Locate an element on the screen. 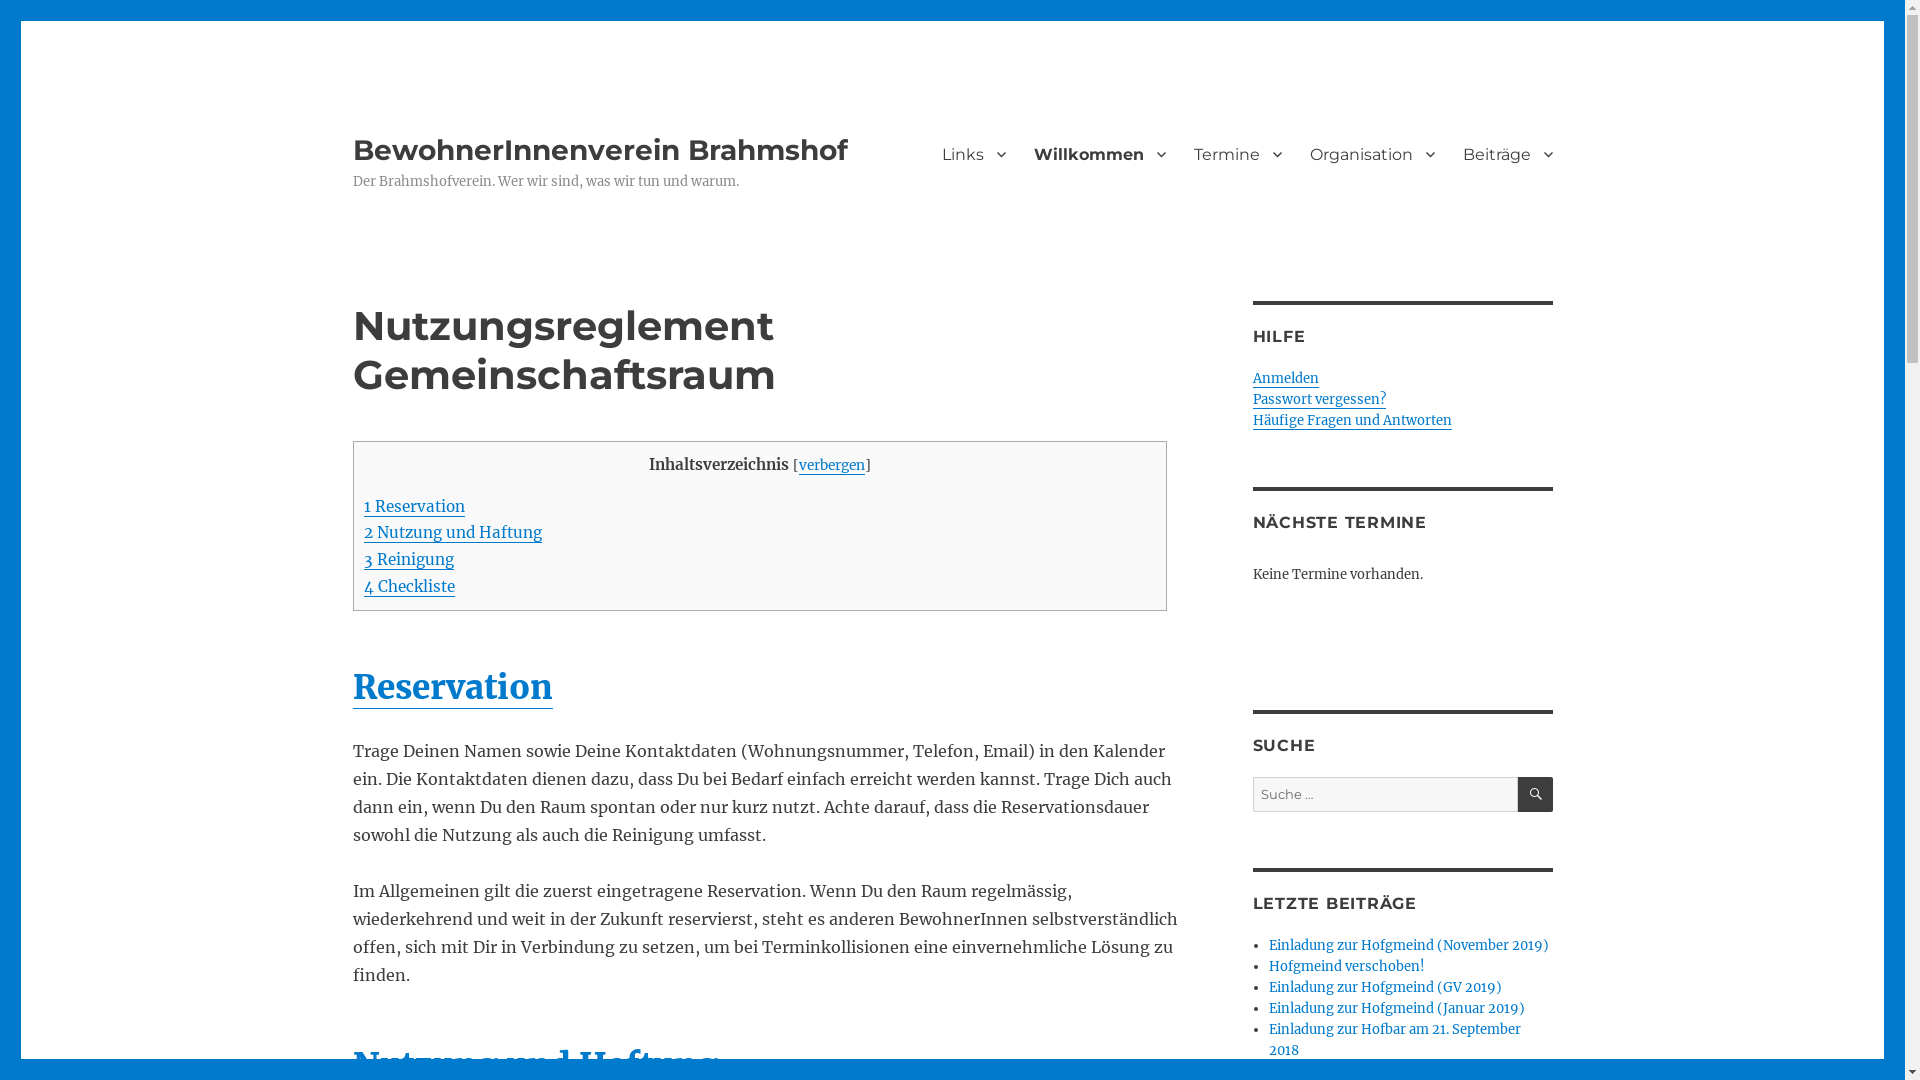  Passwort vergessen? is located at coordinates (1318, 400).